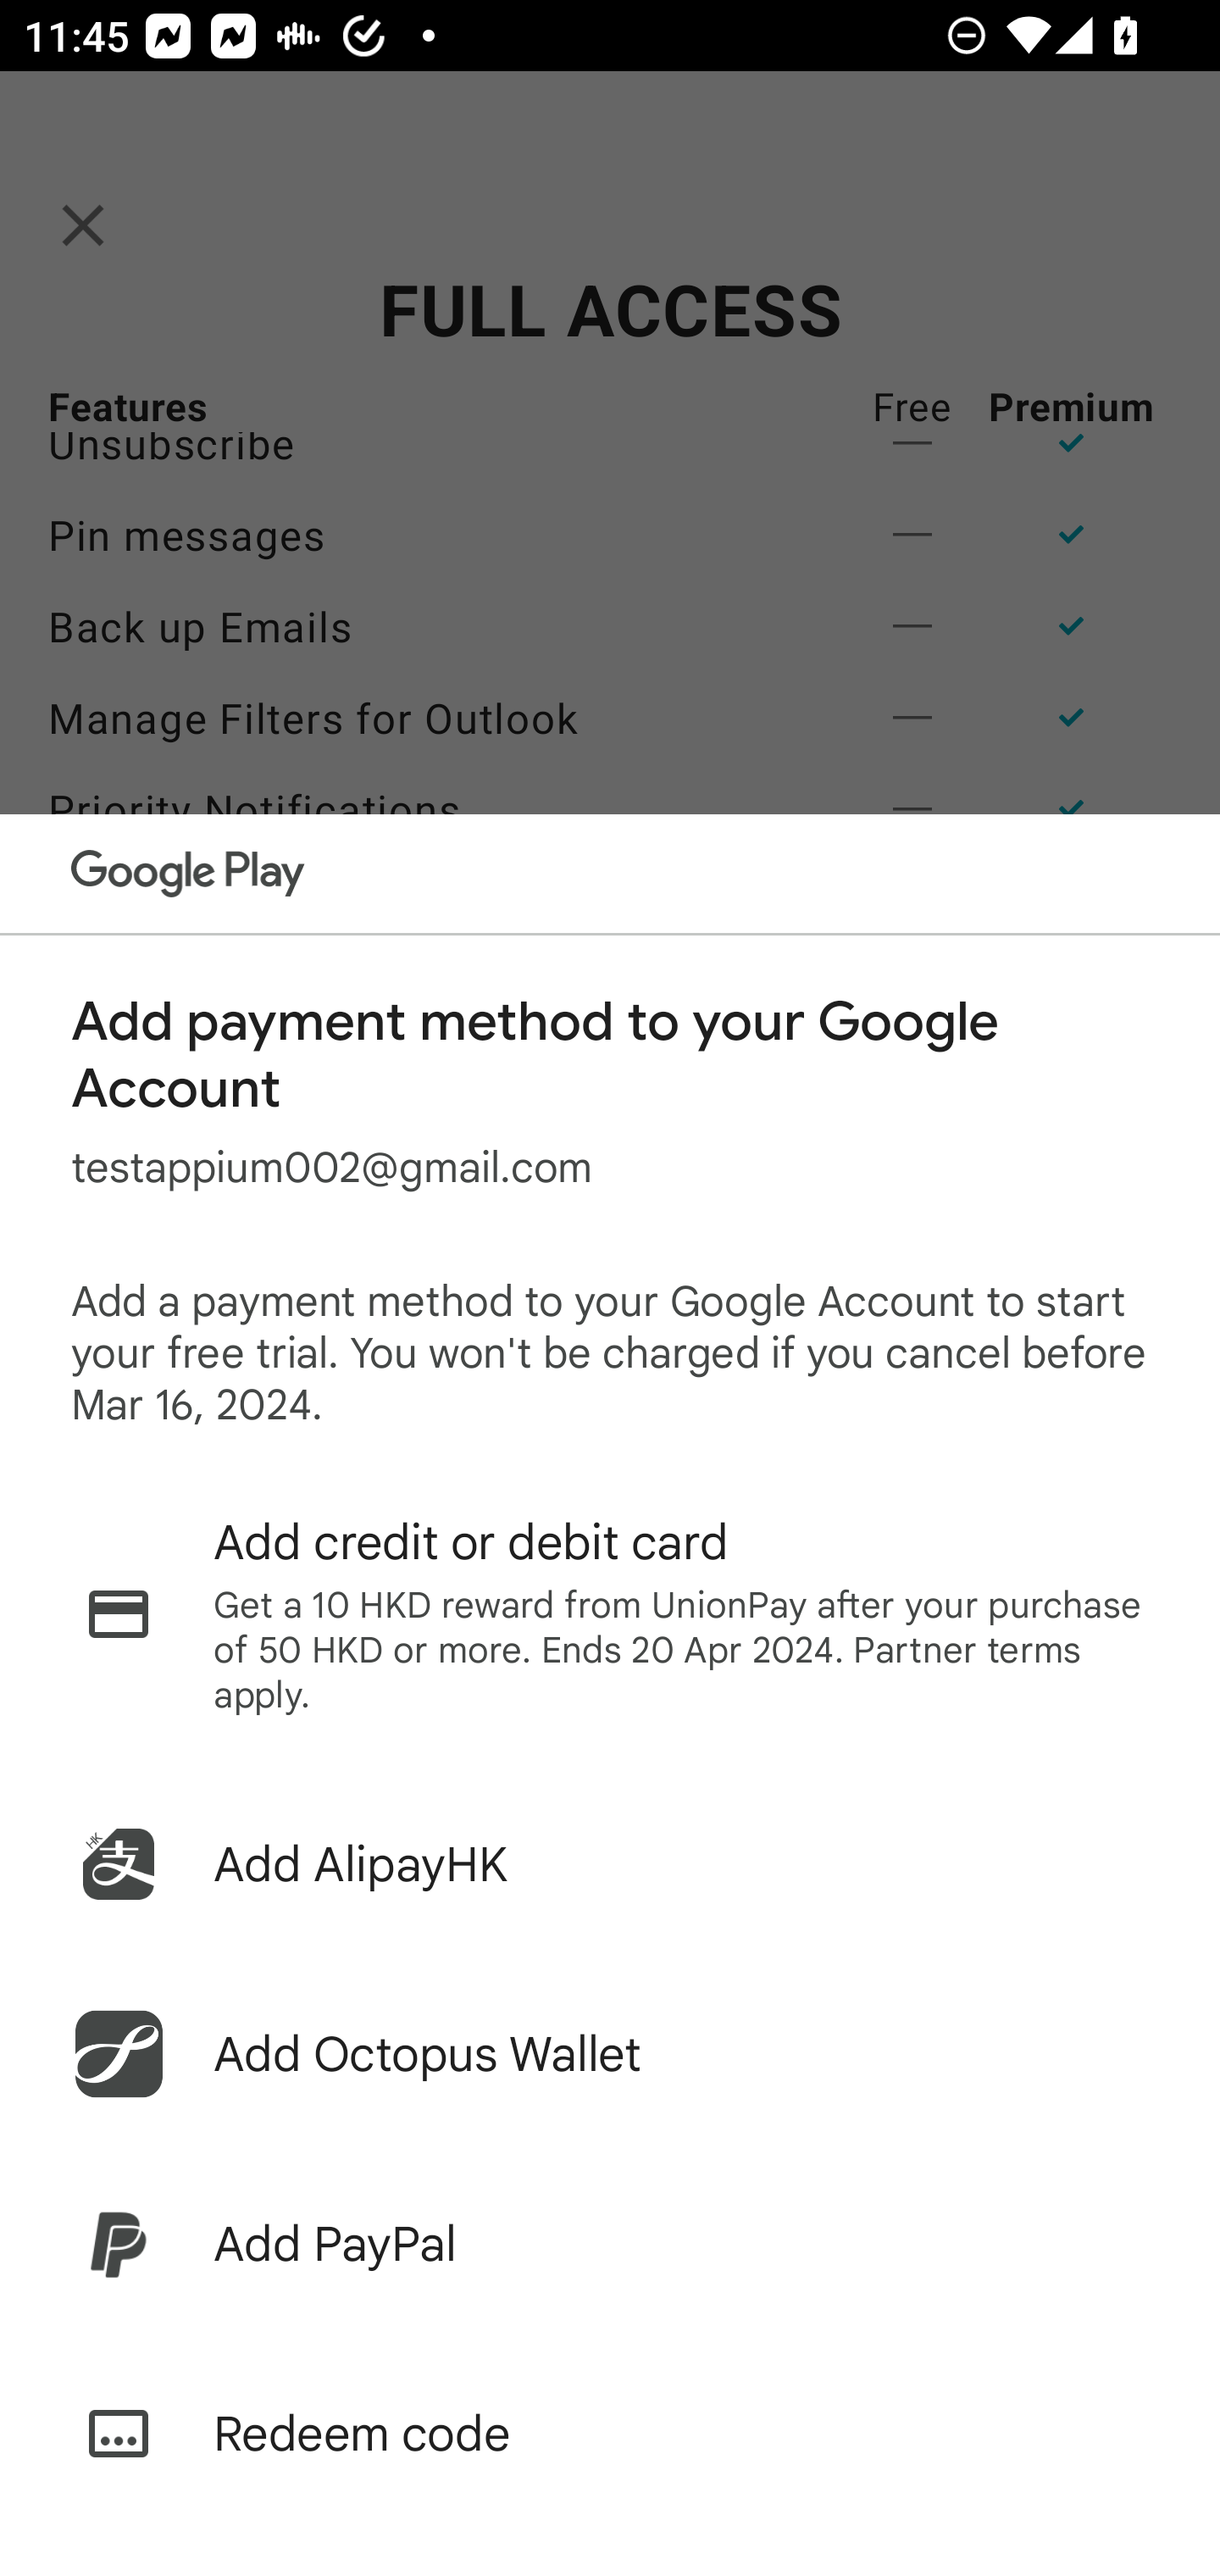 This screenshot has width=1220, height=2576. I want to click on Redeem code, so click(610, 2434).